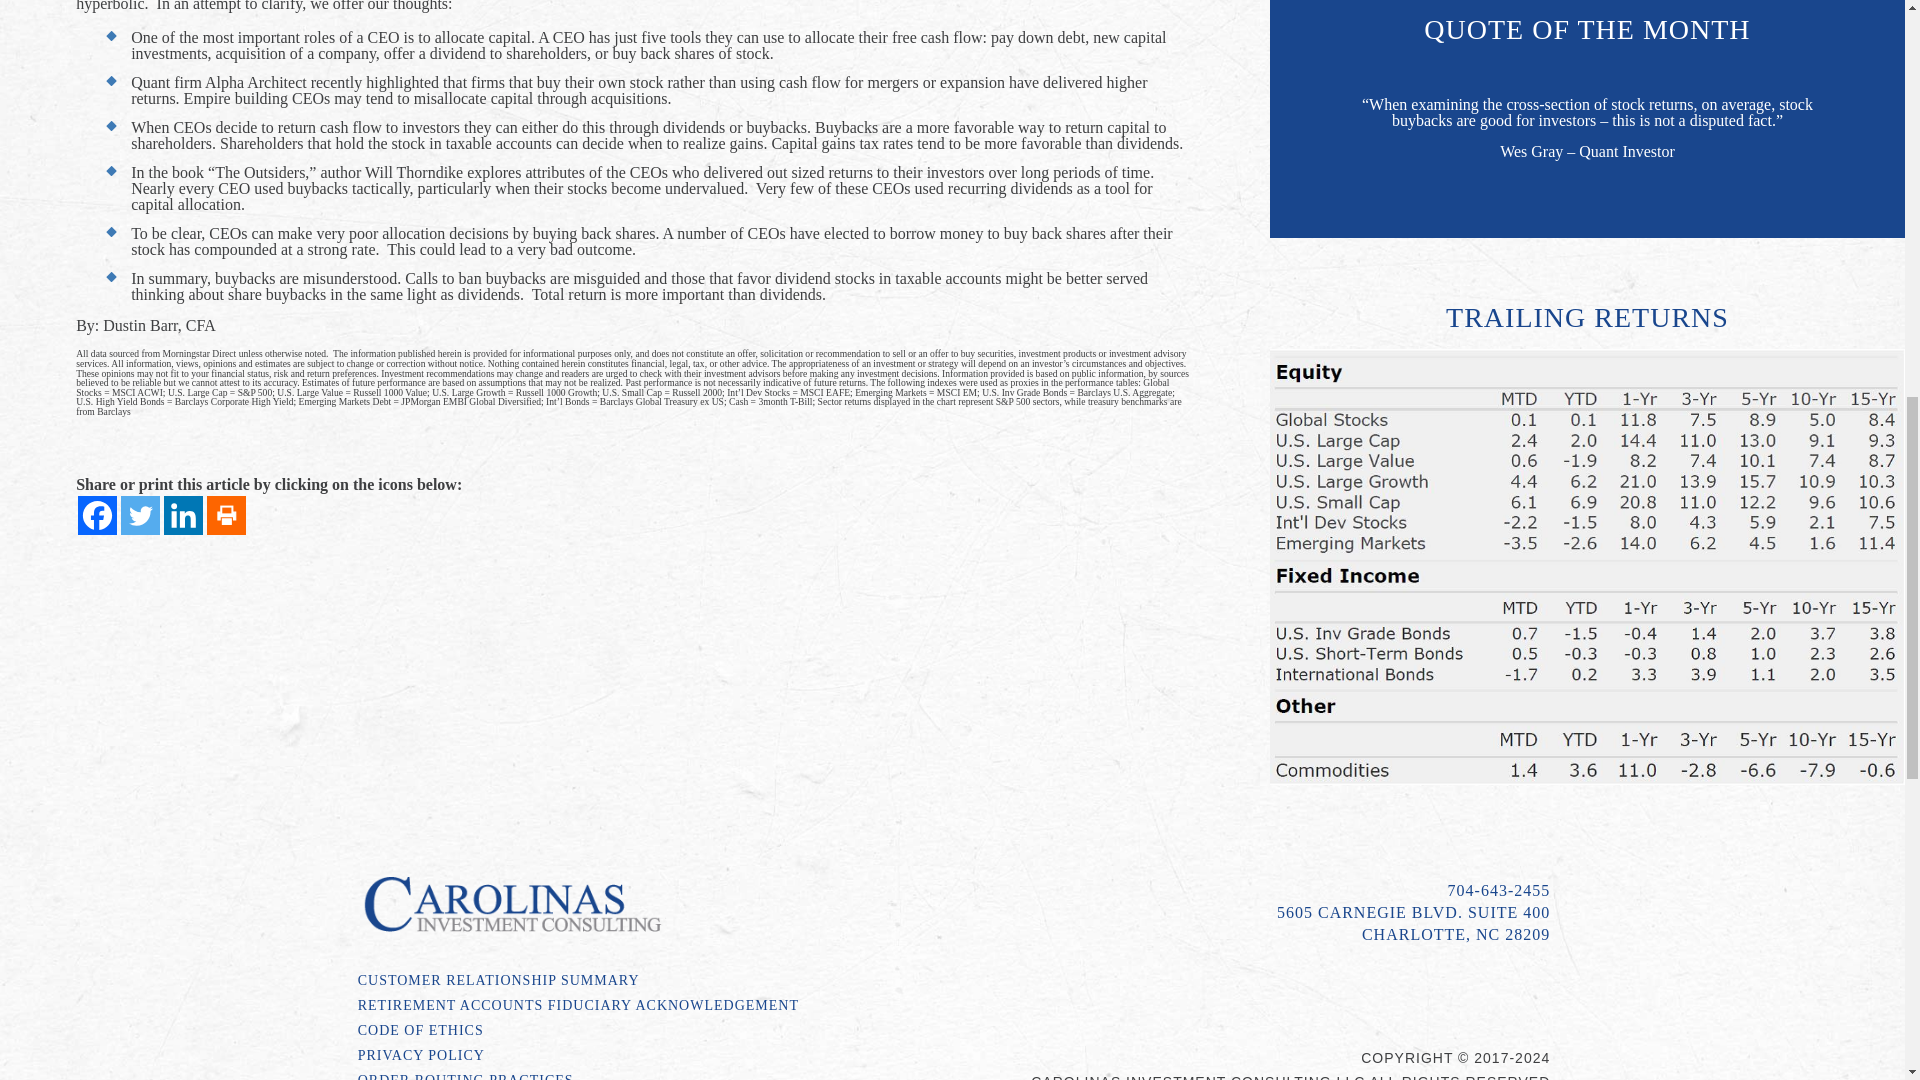 This screenshot has width=1920, height=1080. What do you see at coordinates (648, 1059) in the screenshot?
I see `PRIVACY POLICY` at bounding box center [648, 1059].